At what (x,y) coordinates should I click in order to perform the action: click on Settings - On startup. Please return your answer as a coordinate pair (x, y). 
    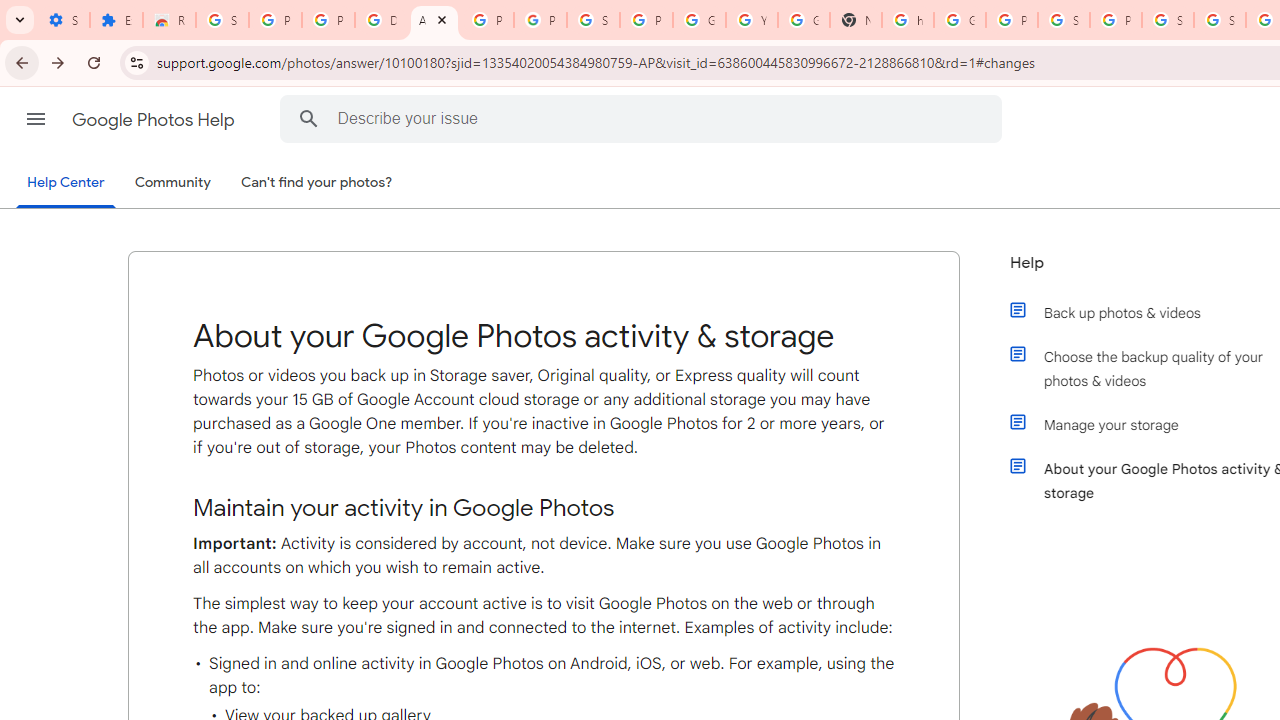
    Looking at the image, I should click on (63, 20).